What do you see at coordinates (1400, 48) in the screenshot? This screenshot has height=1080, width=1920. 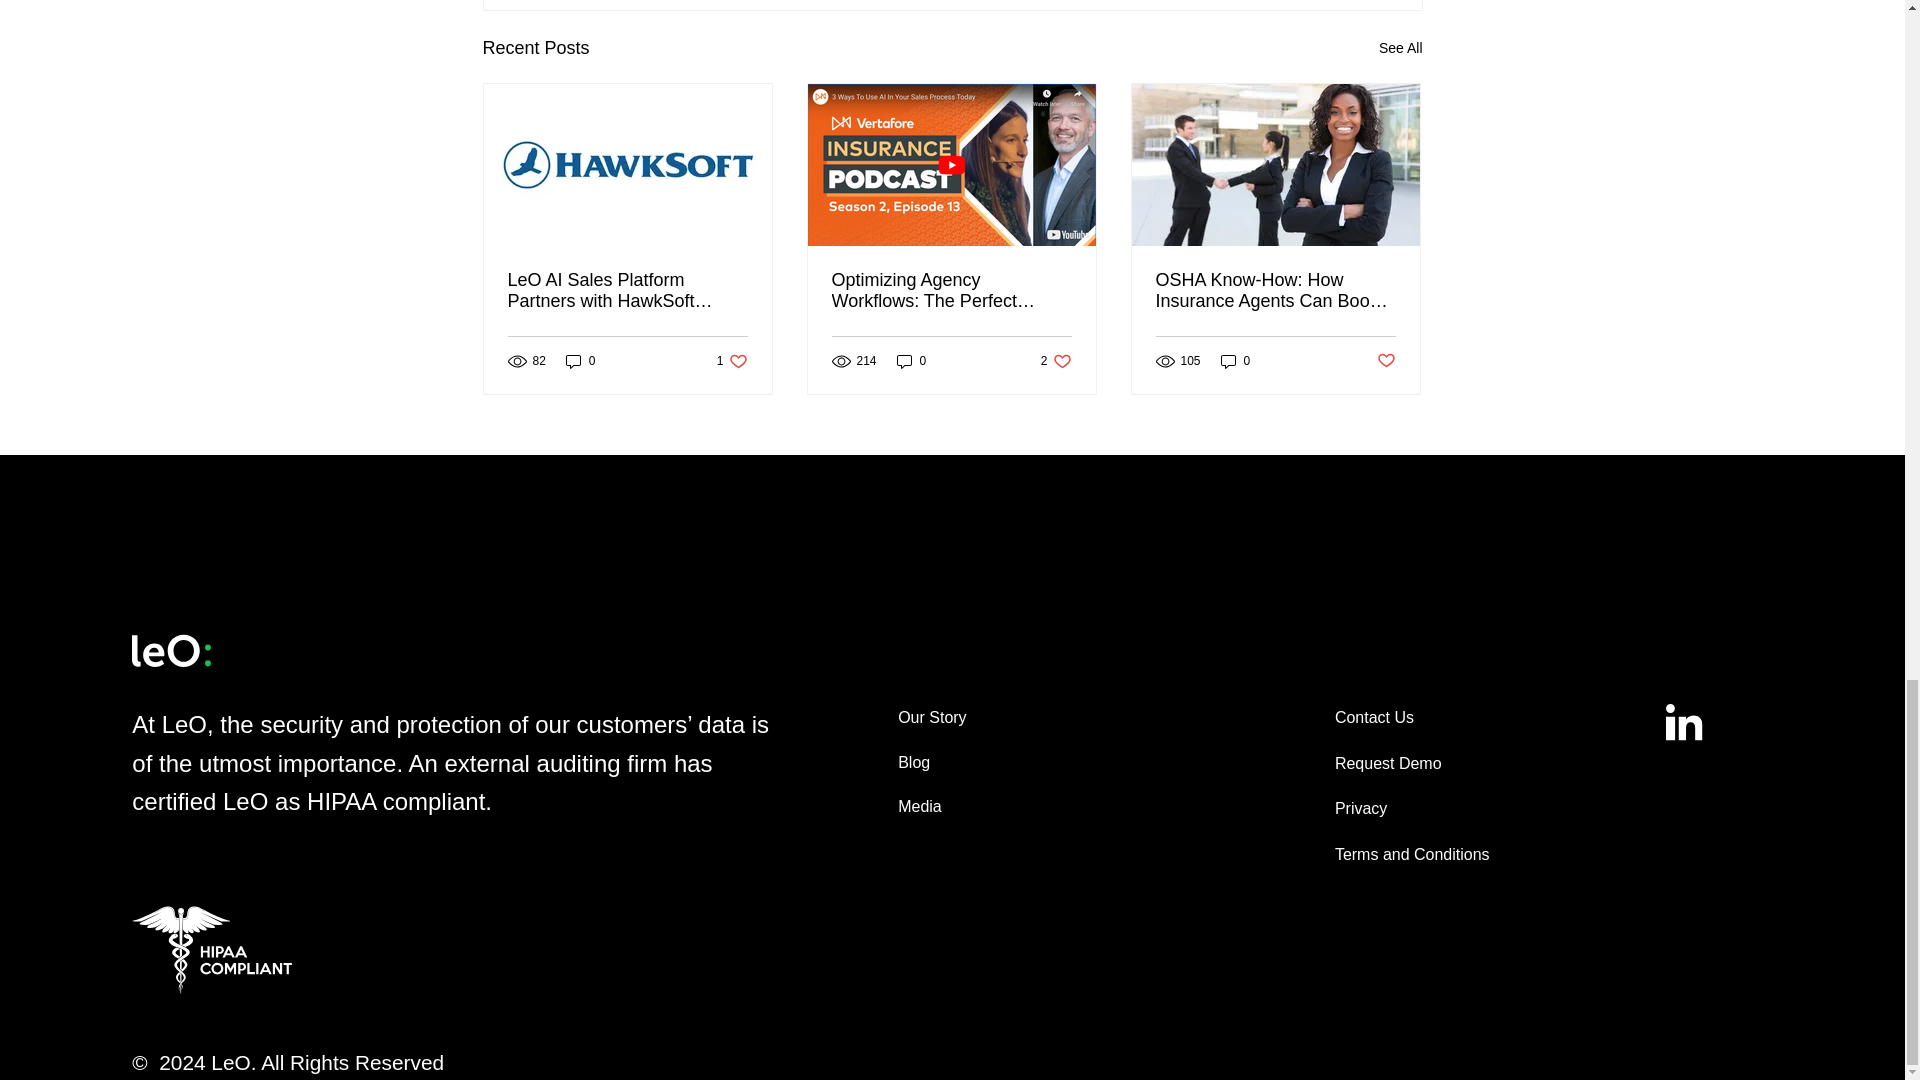 I see `See All` at bounding box center [1400, 48].